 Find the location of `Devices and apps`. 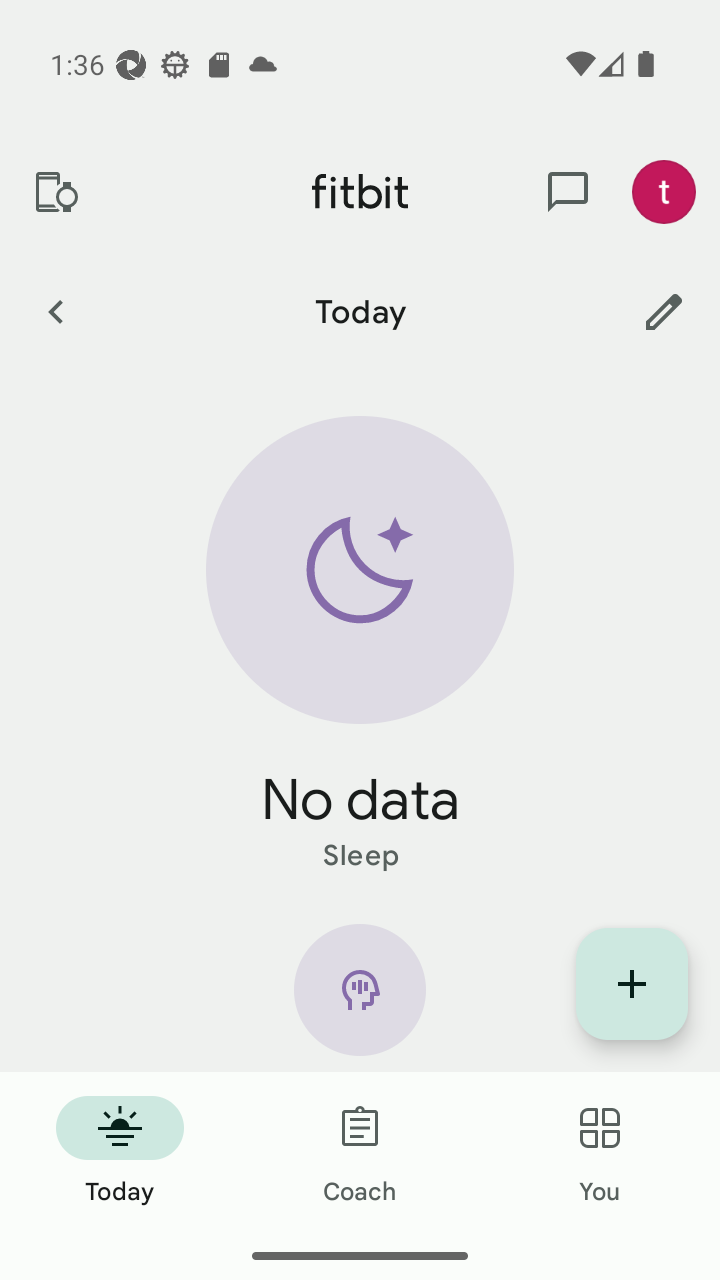

Devices and apps is located at coordinates (55, 192).